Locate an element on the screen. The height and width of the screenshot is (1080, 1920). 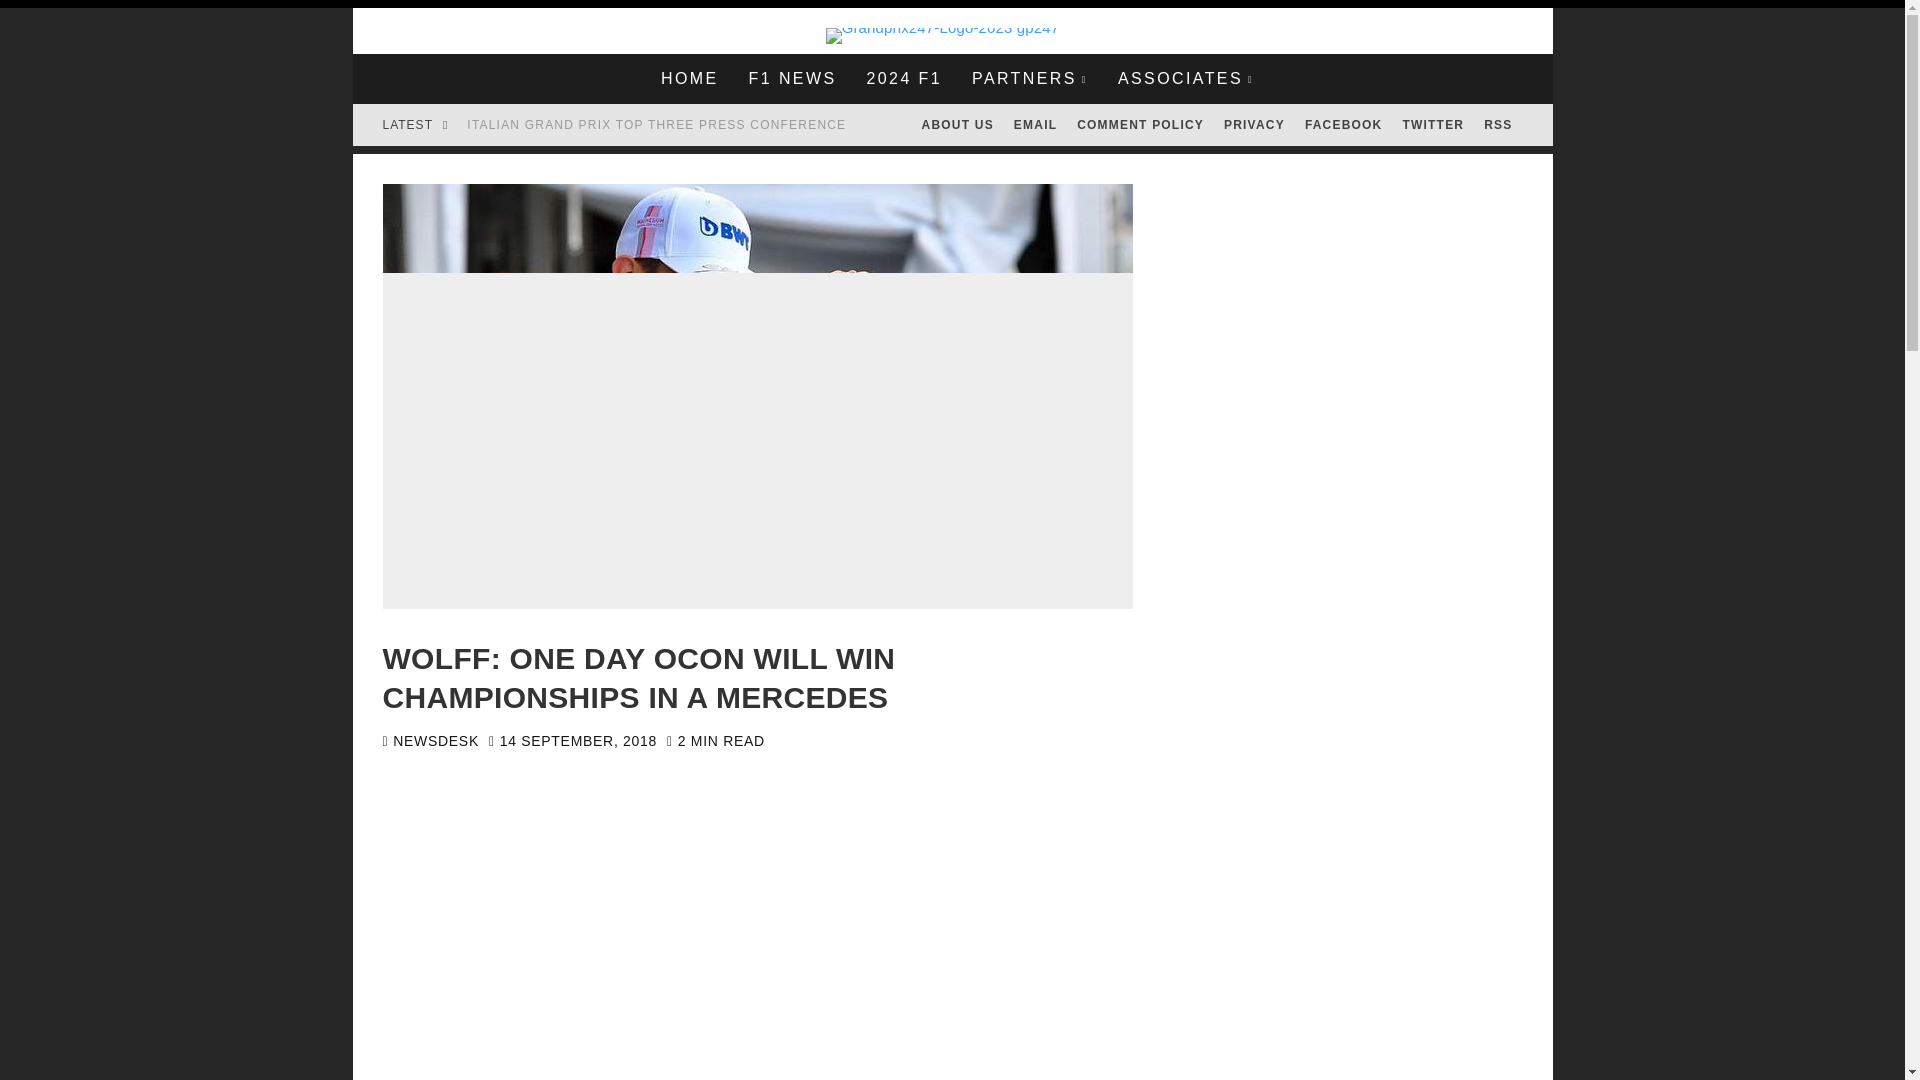
PARTNERS is located at coordinates (1029, 78).